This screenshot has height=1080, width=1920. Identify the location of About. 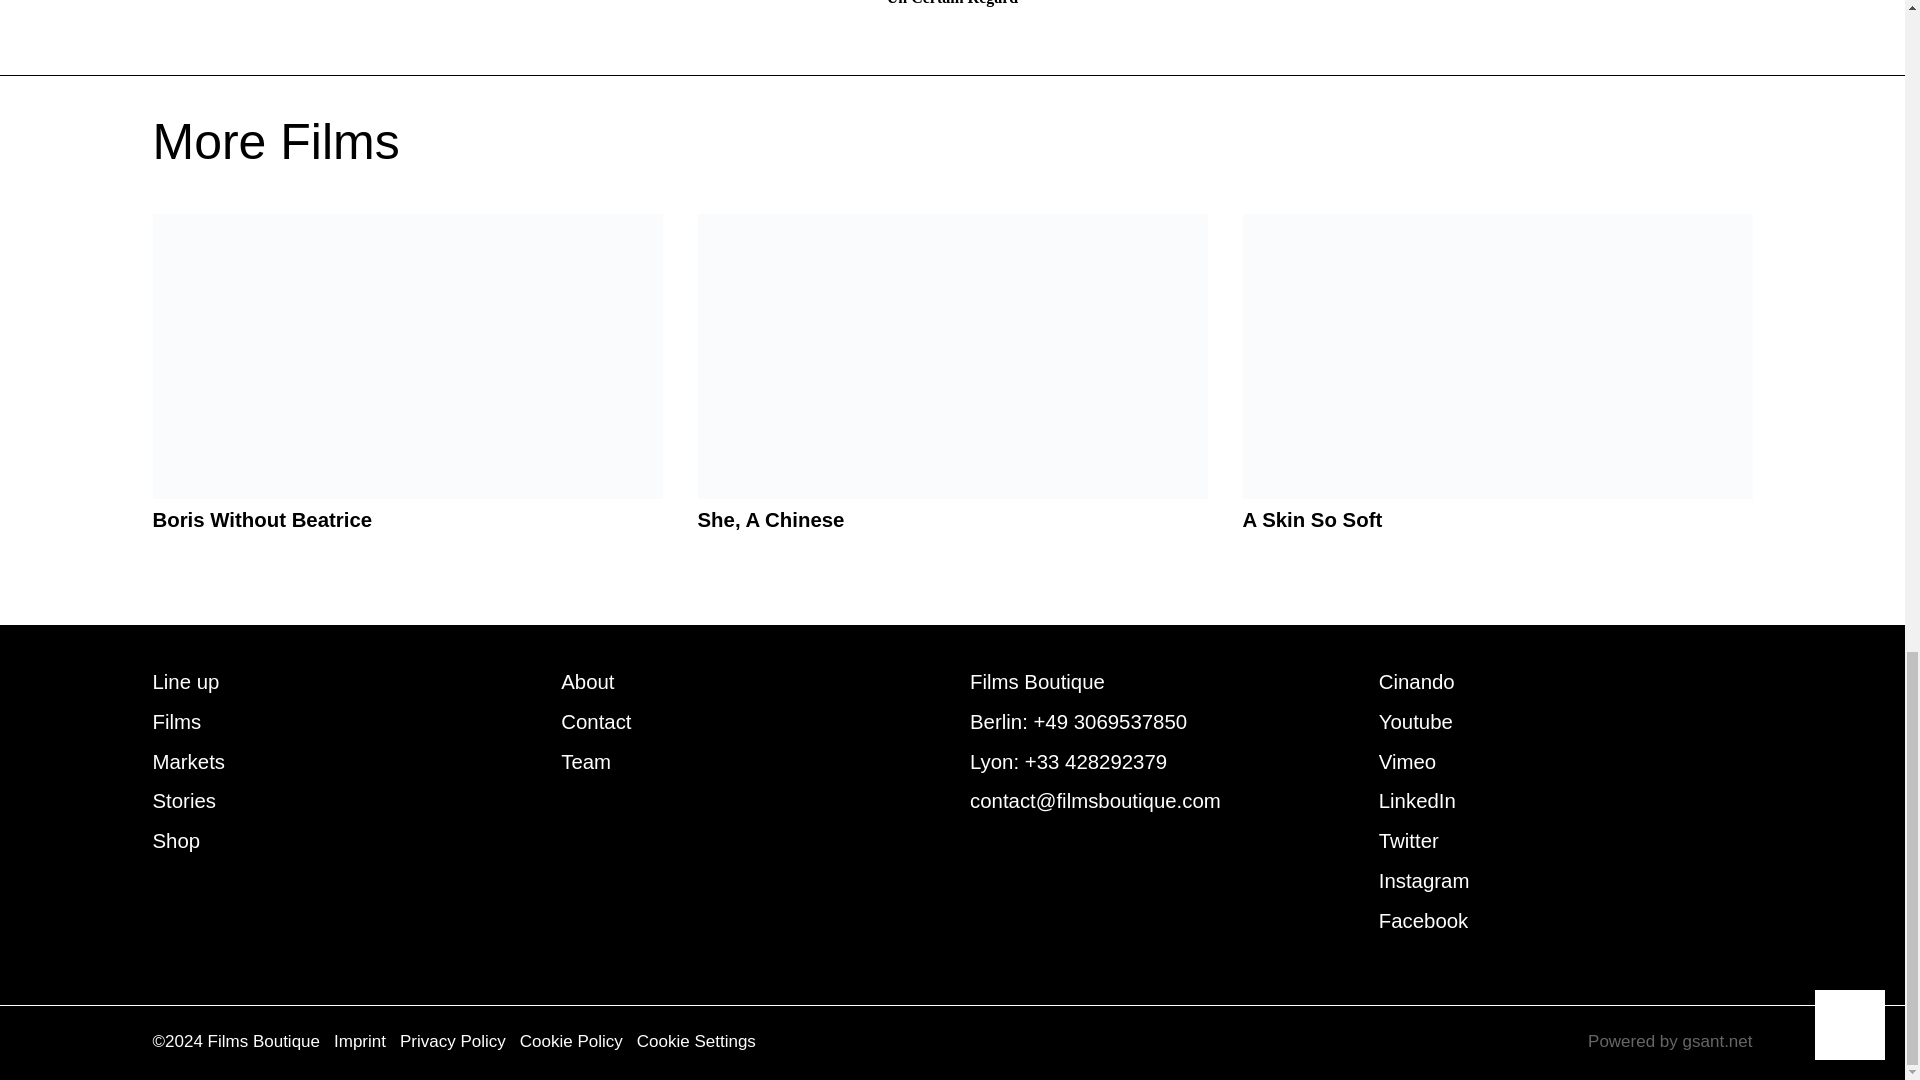
(587, 682).